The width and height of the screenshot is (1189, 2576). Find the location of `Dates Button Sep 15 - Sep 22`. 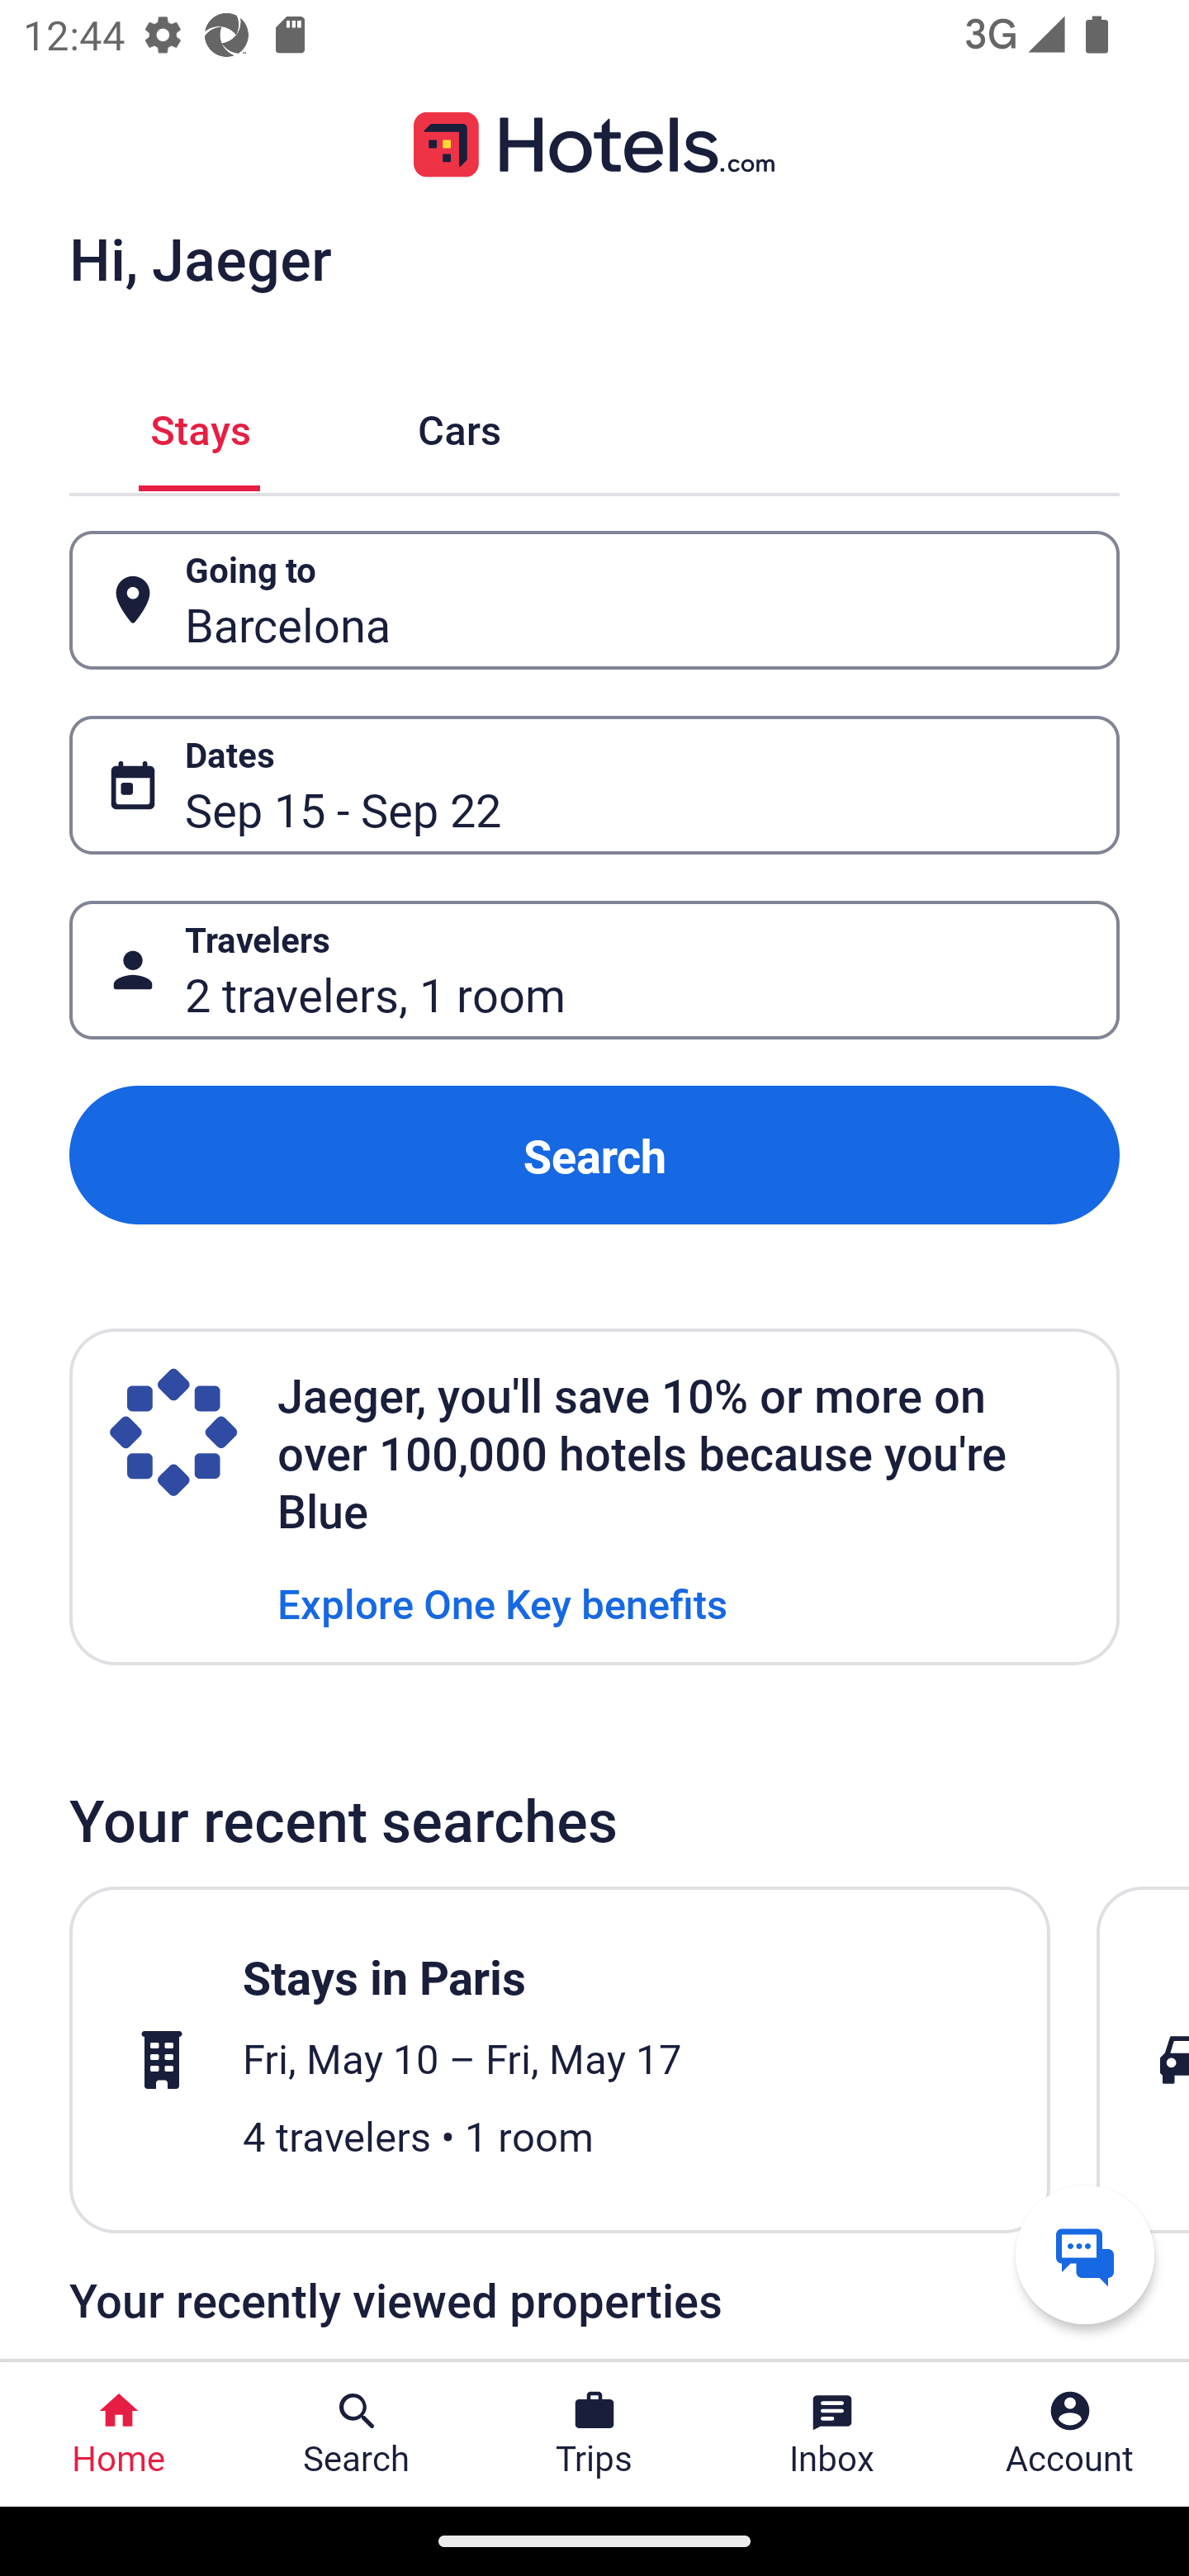

Dates Button Sep 15 - Sep 22 is located at coordinates (594, 785).